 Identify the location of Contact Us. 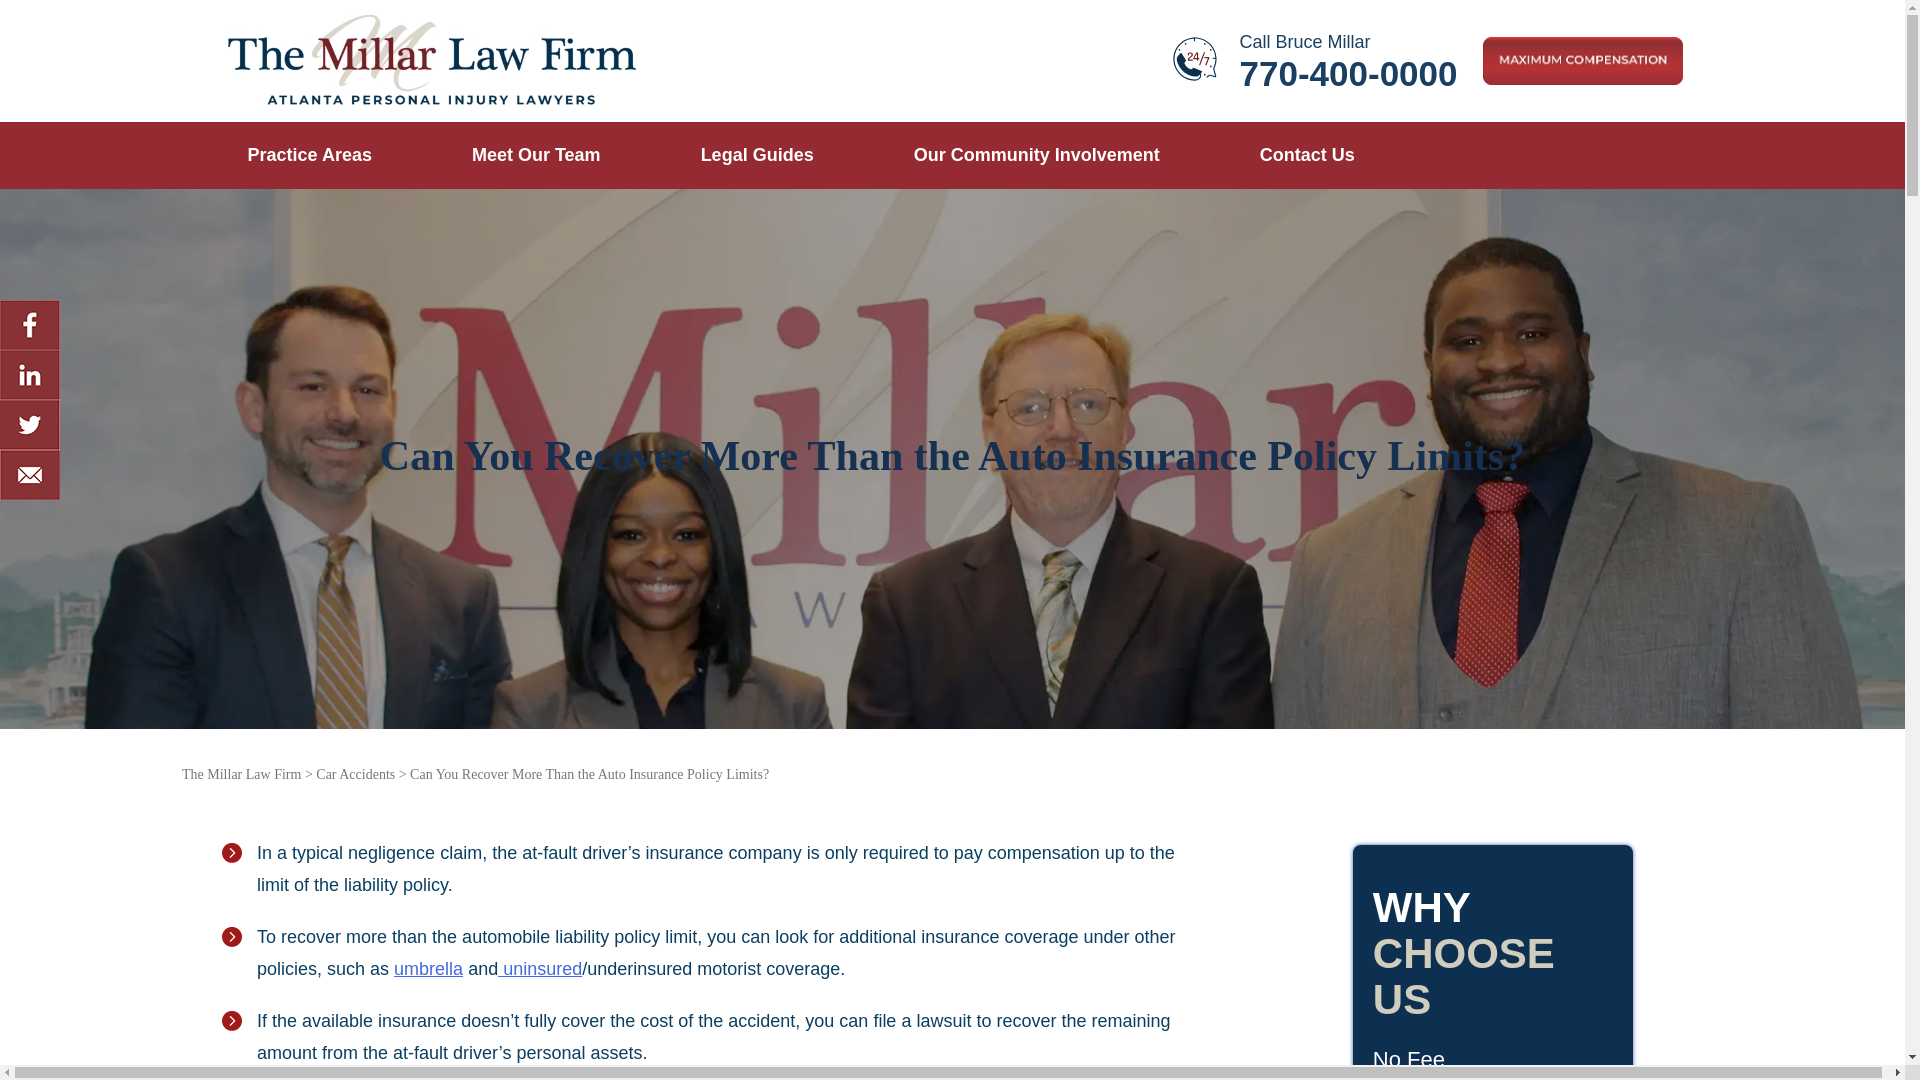
(428, 968).